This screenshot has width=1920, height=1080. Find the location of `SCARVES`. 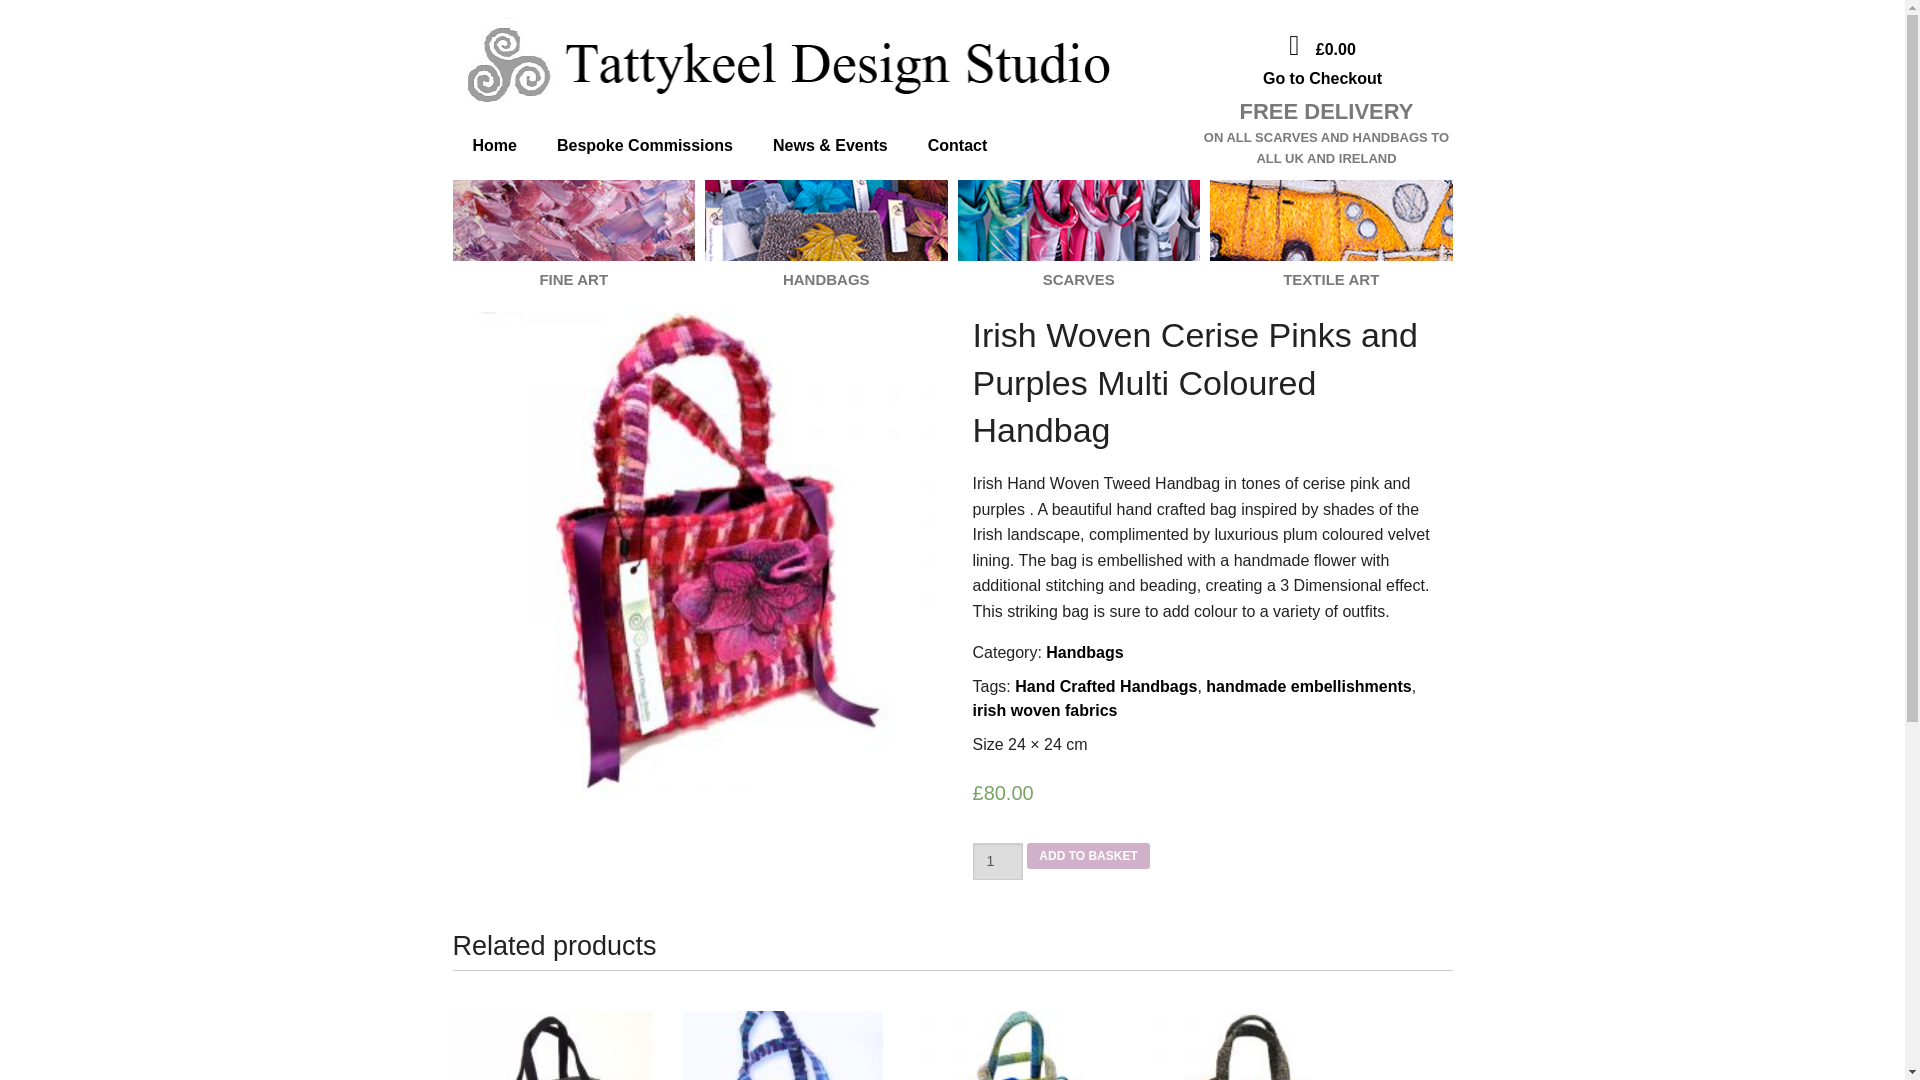

SCARVES is located at coordinates (1080, 268).